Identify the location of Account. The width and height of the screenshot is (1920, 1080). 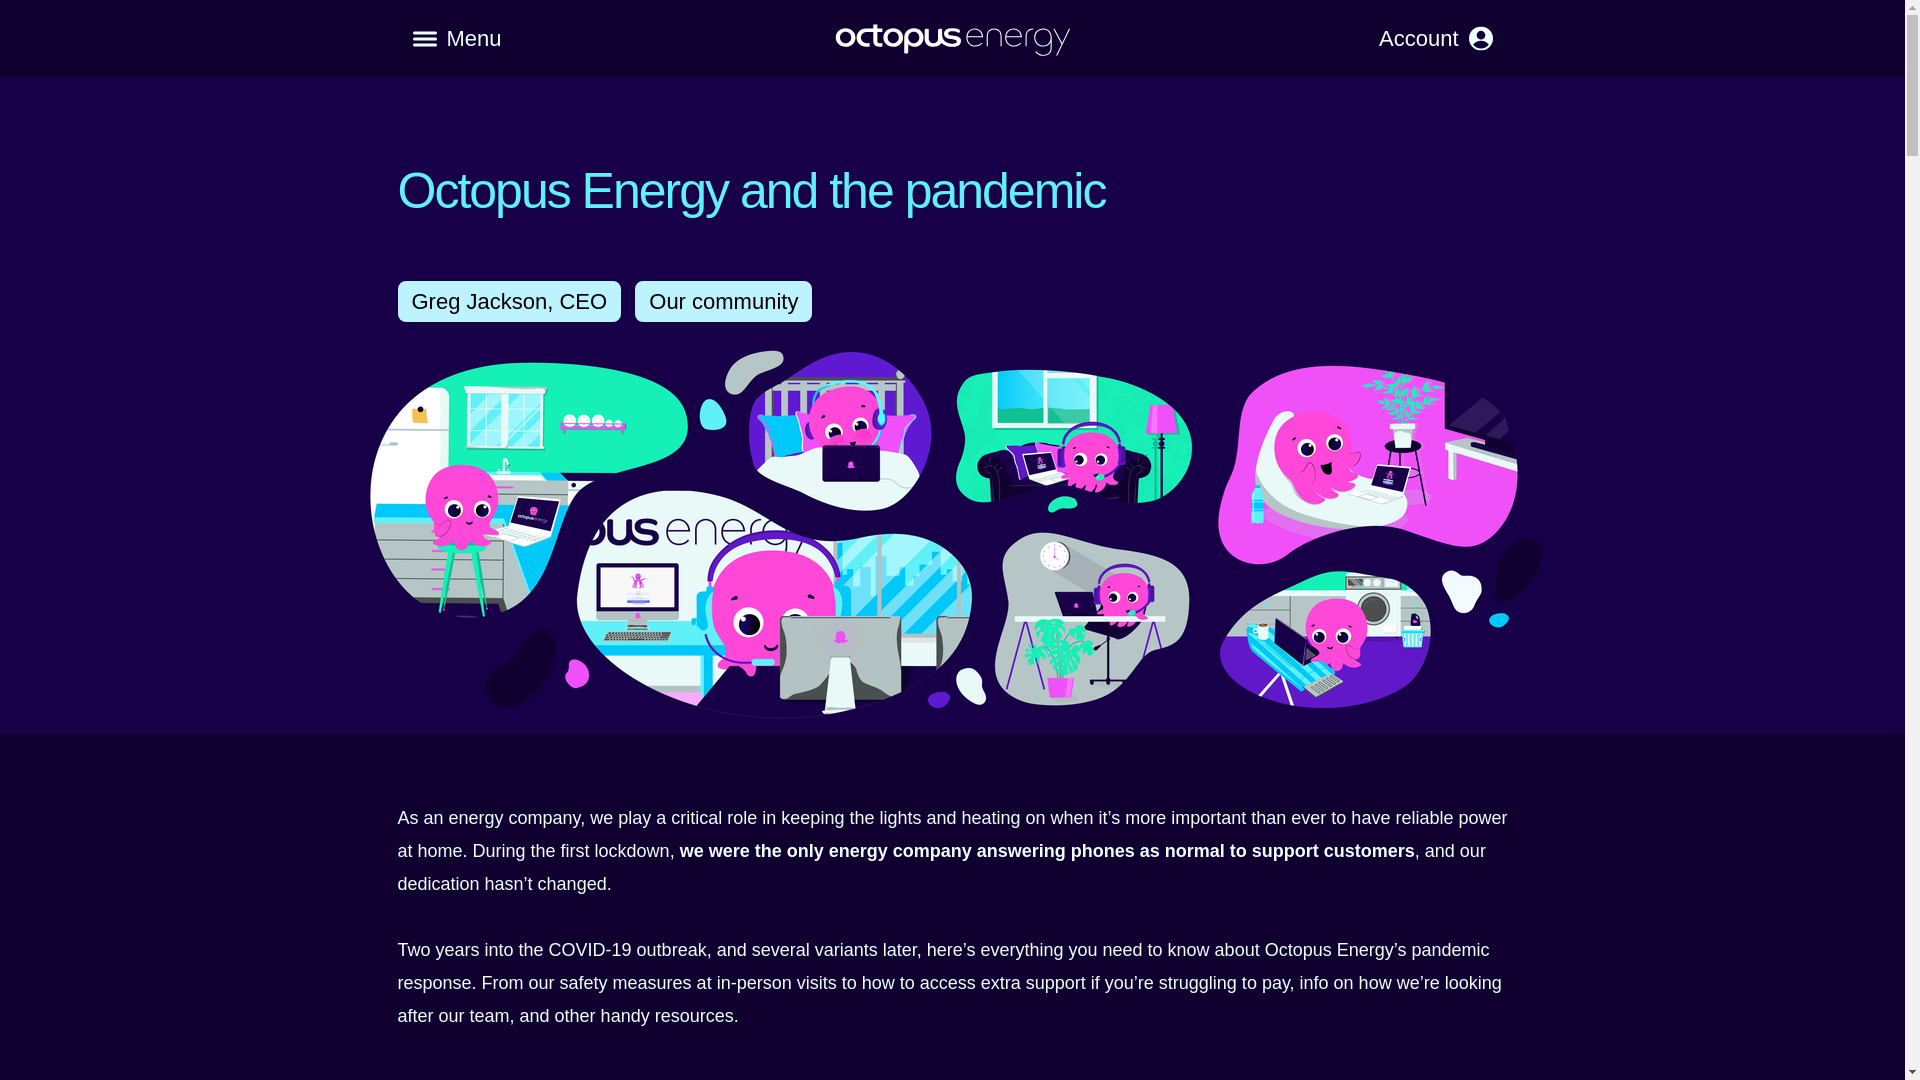
(1435, 38).